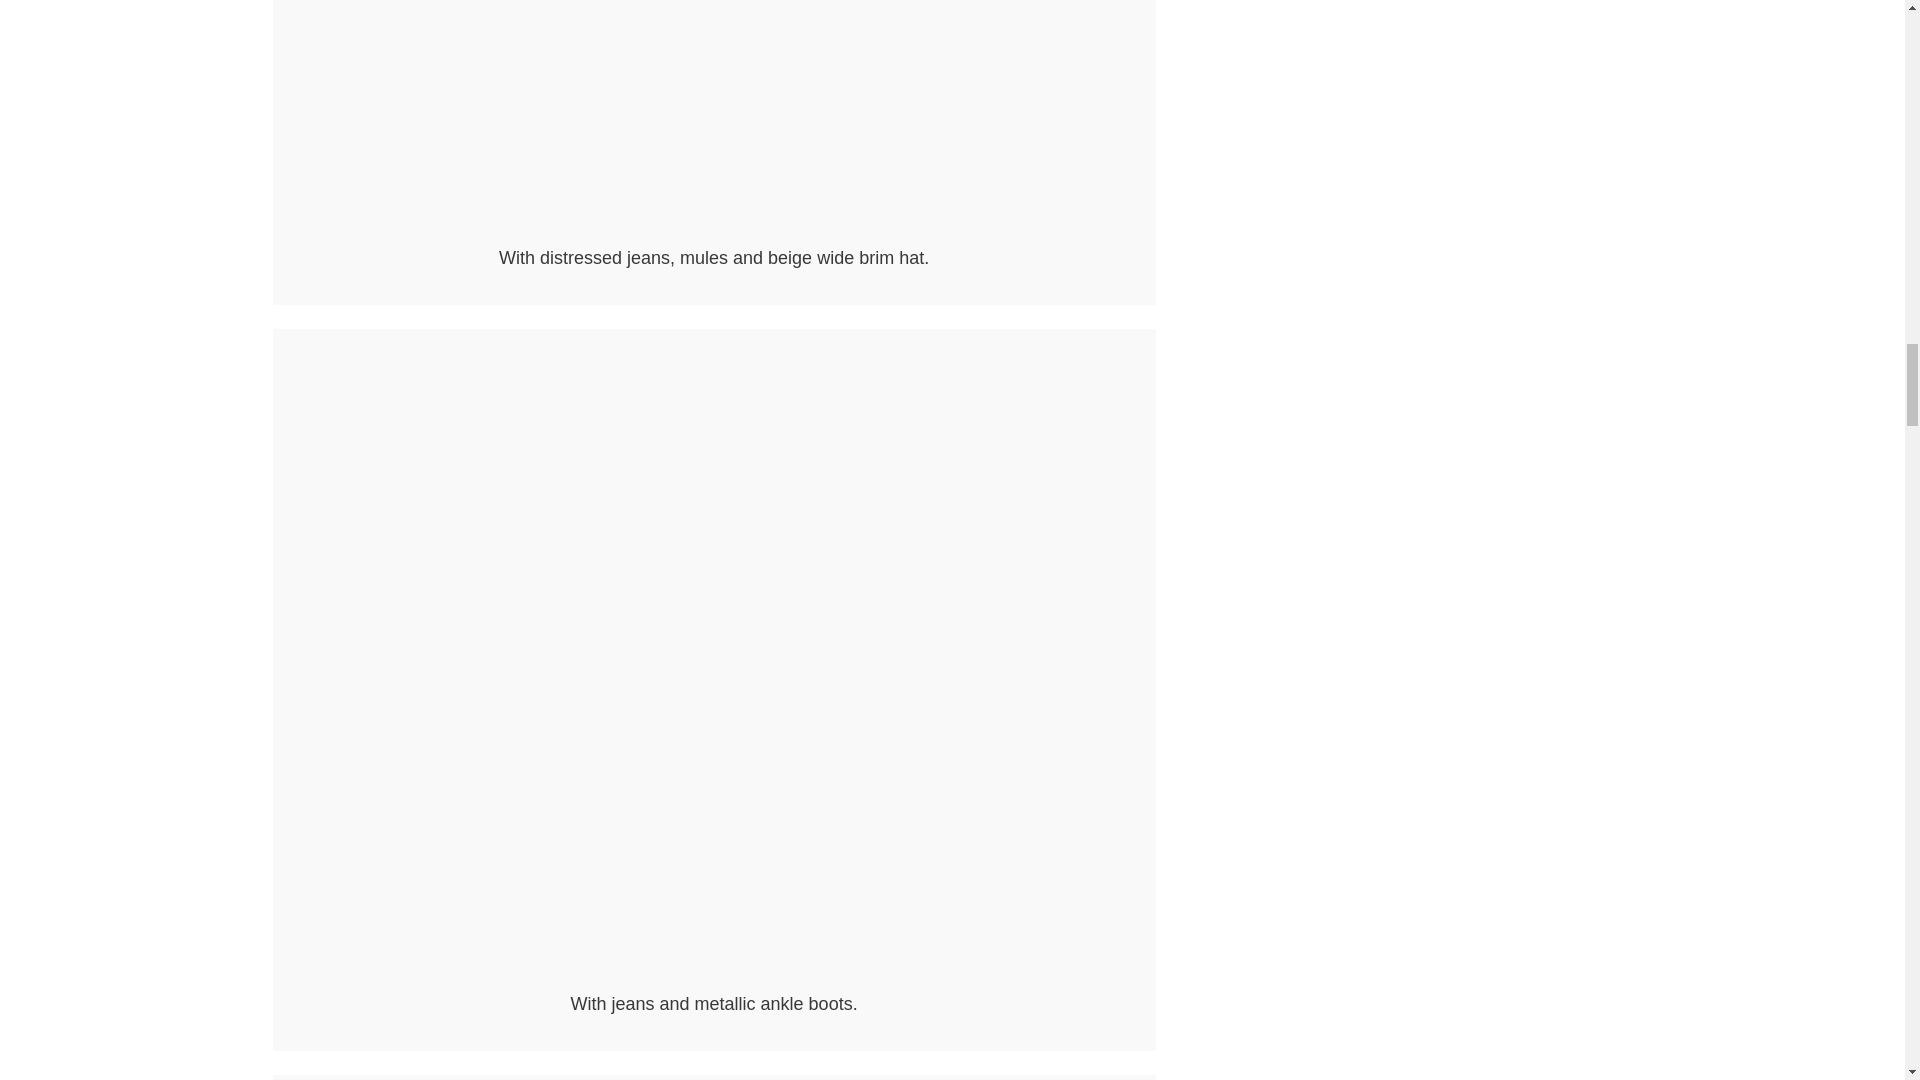 This screenshot has height=1080, width=1920. I want to click on With jeans and metallic ankle boots, so click(714, 978).